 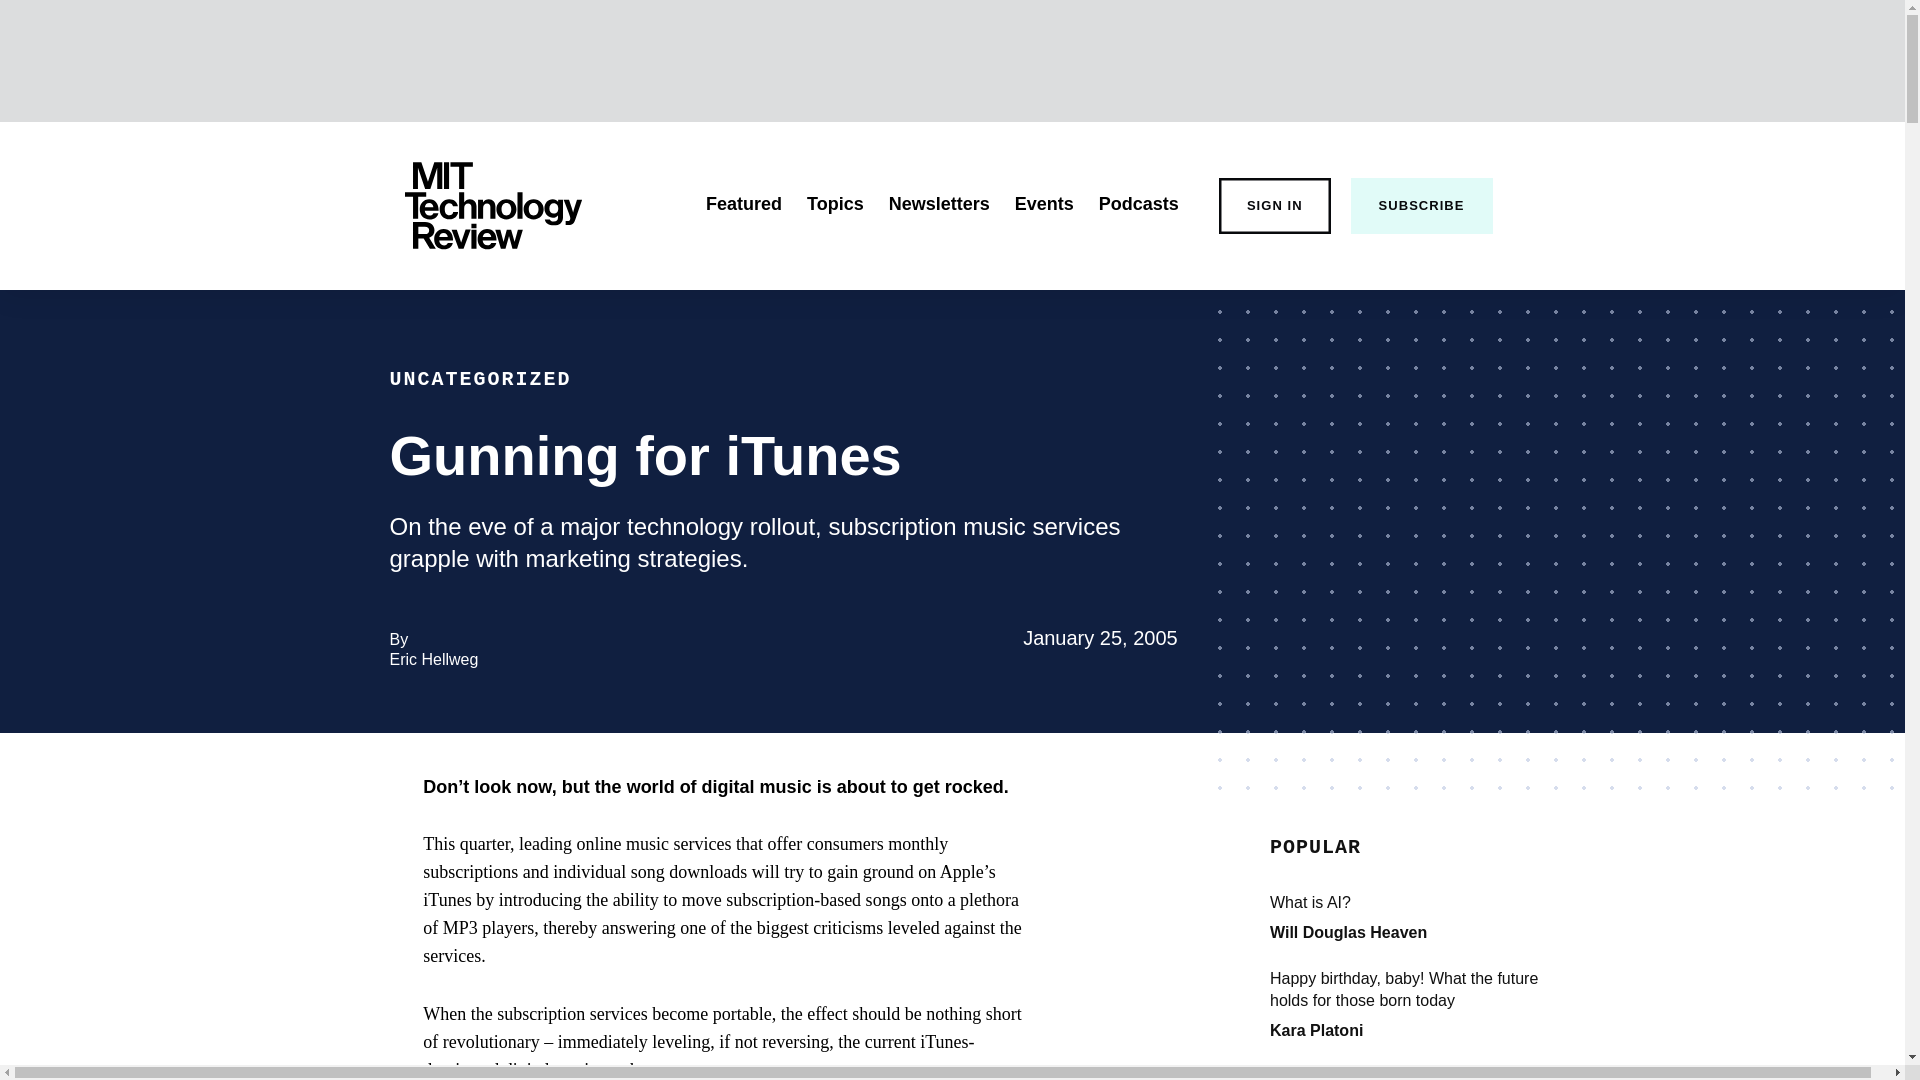 I want to click on What are AI agents? , so click(x=1418, y=1072).